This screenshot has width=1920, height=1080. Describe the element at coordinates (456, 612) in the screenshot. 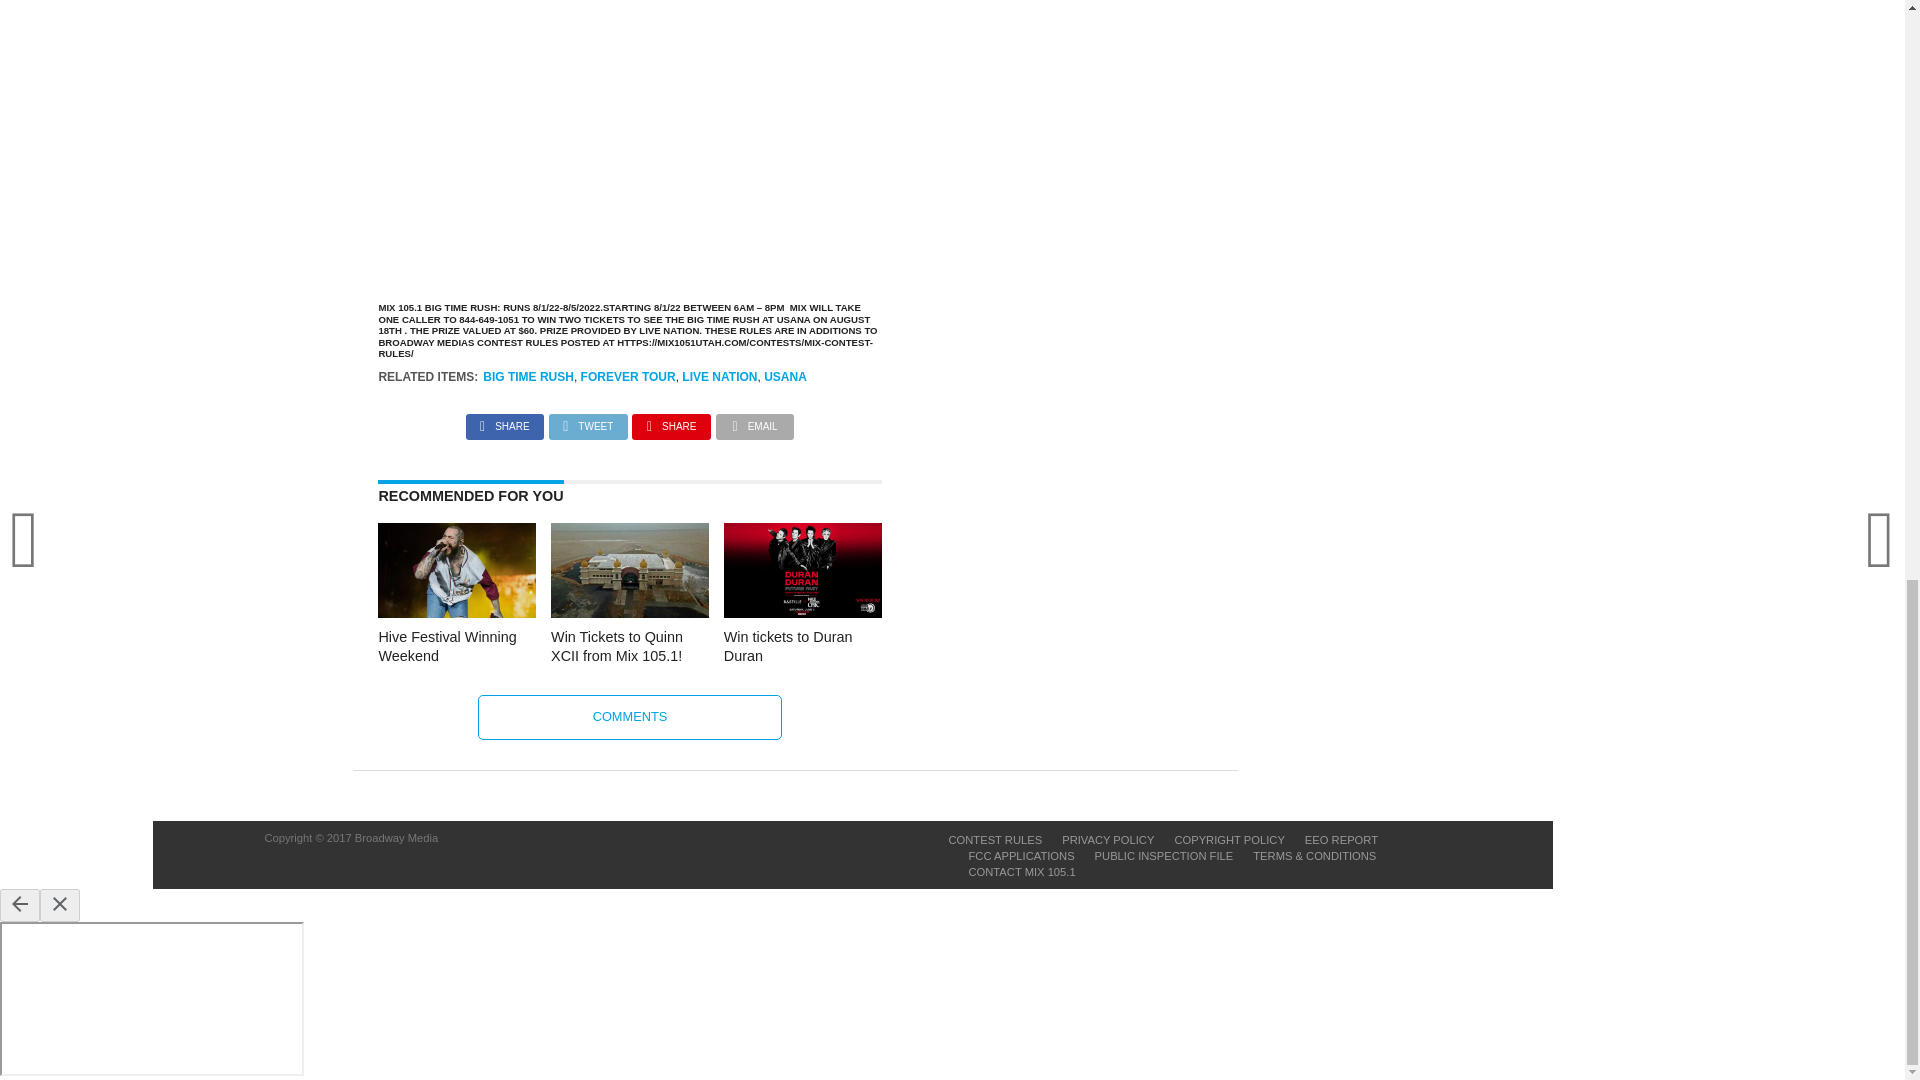

I see `Hive Festival Winning Weekend` at that location.